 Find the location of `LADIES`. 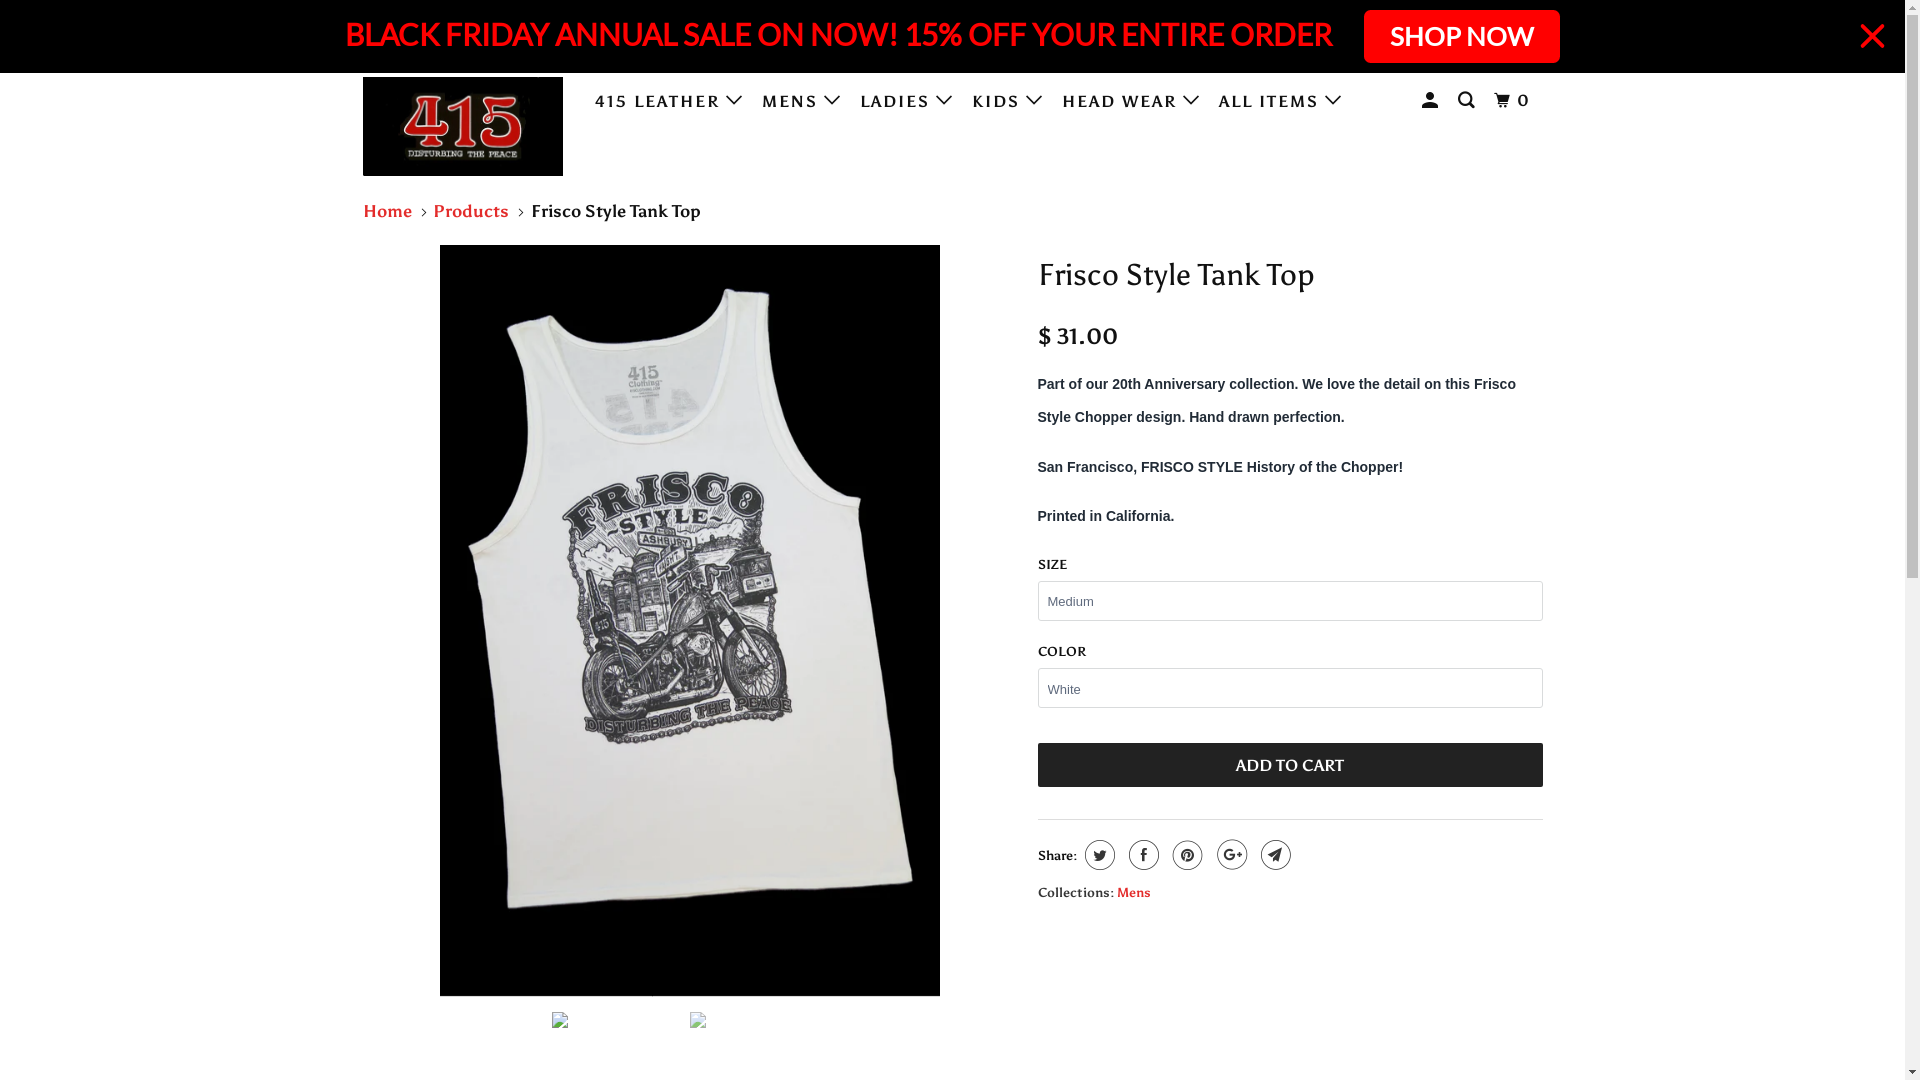

LADIES is located at coordinates (908, 101).